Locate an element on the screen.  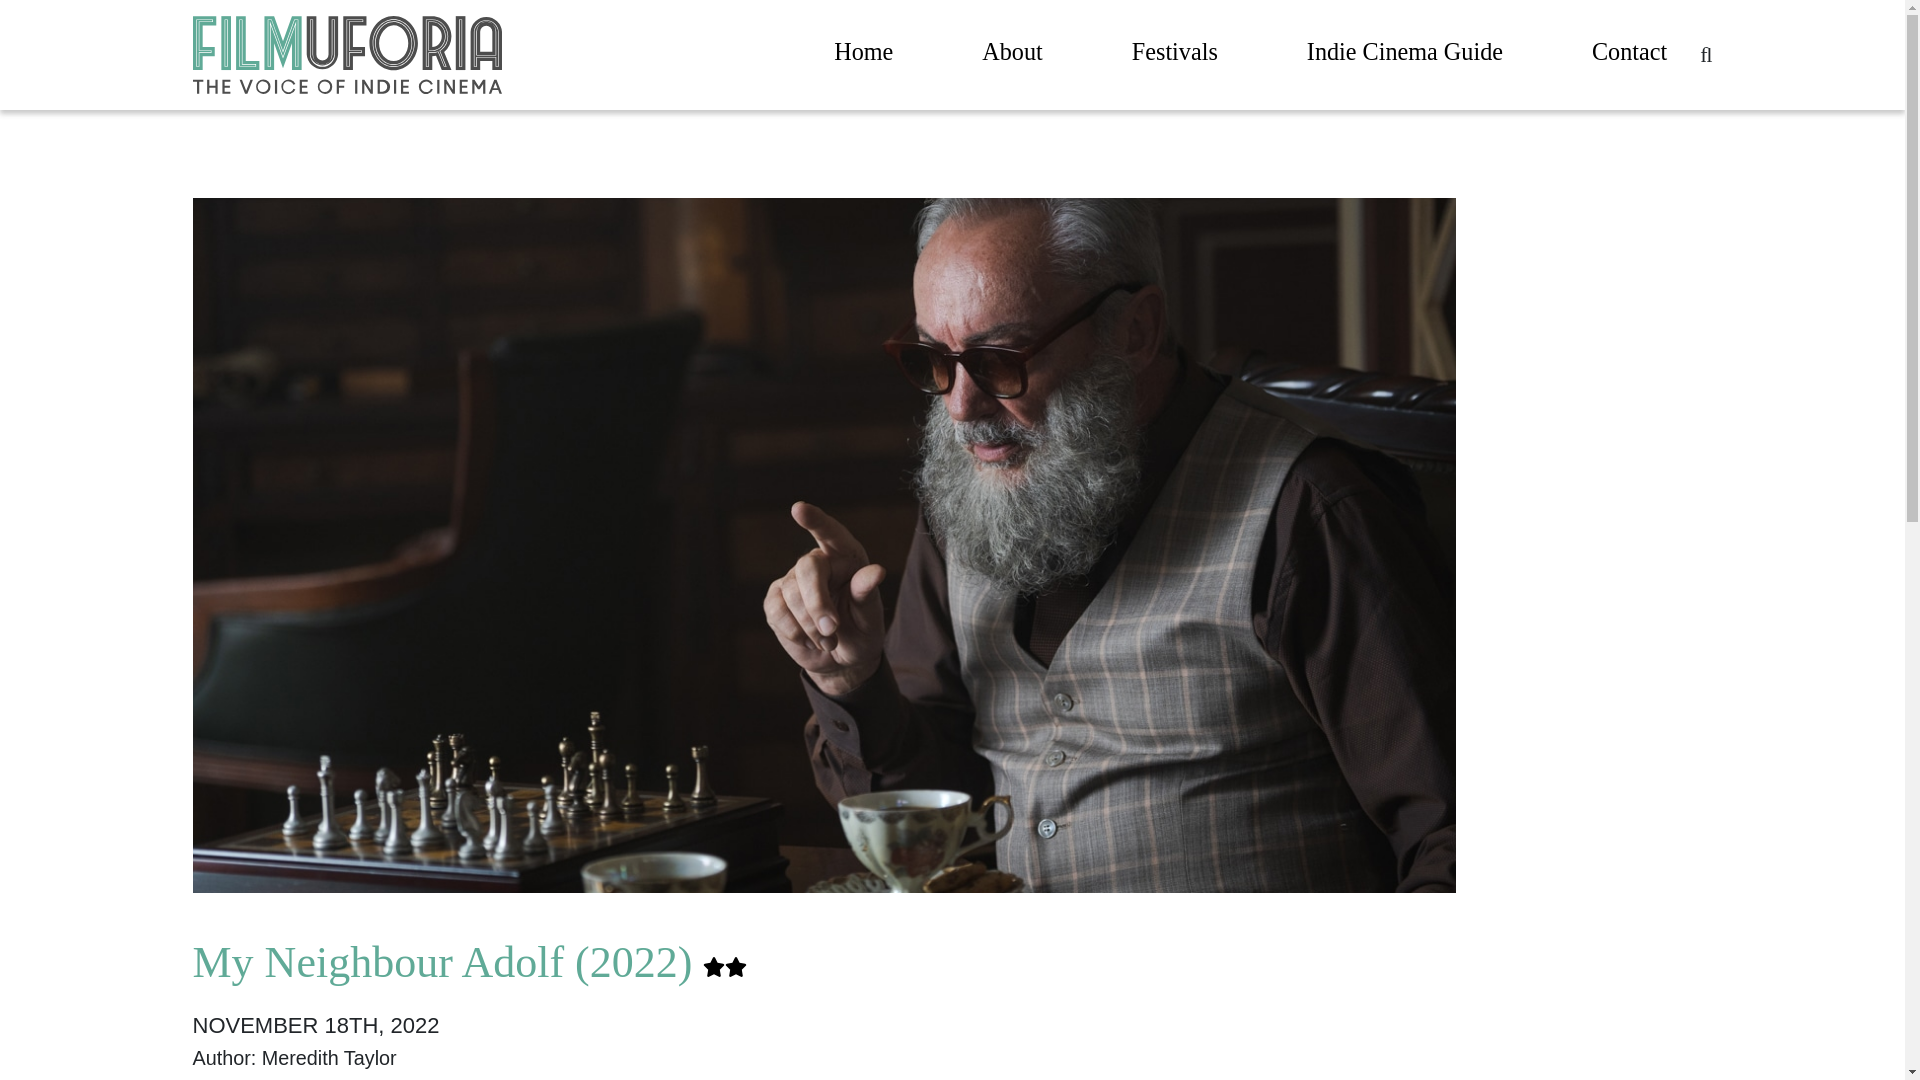
Indie Cinema Guide is located at coordinates (1405, 56).